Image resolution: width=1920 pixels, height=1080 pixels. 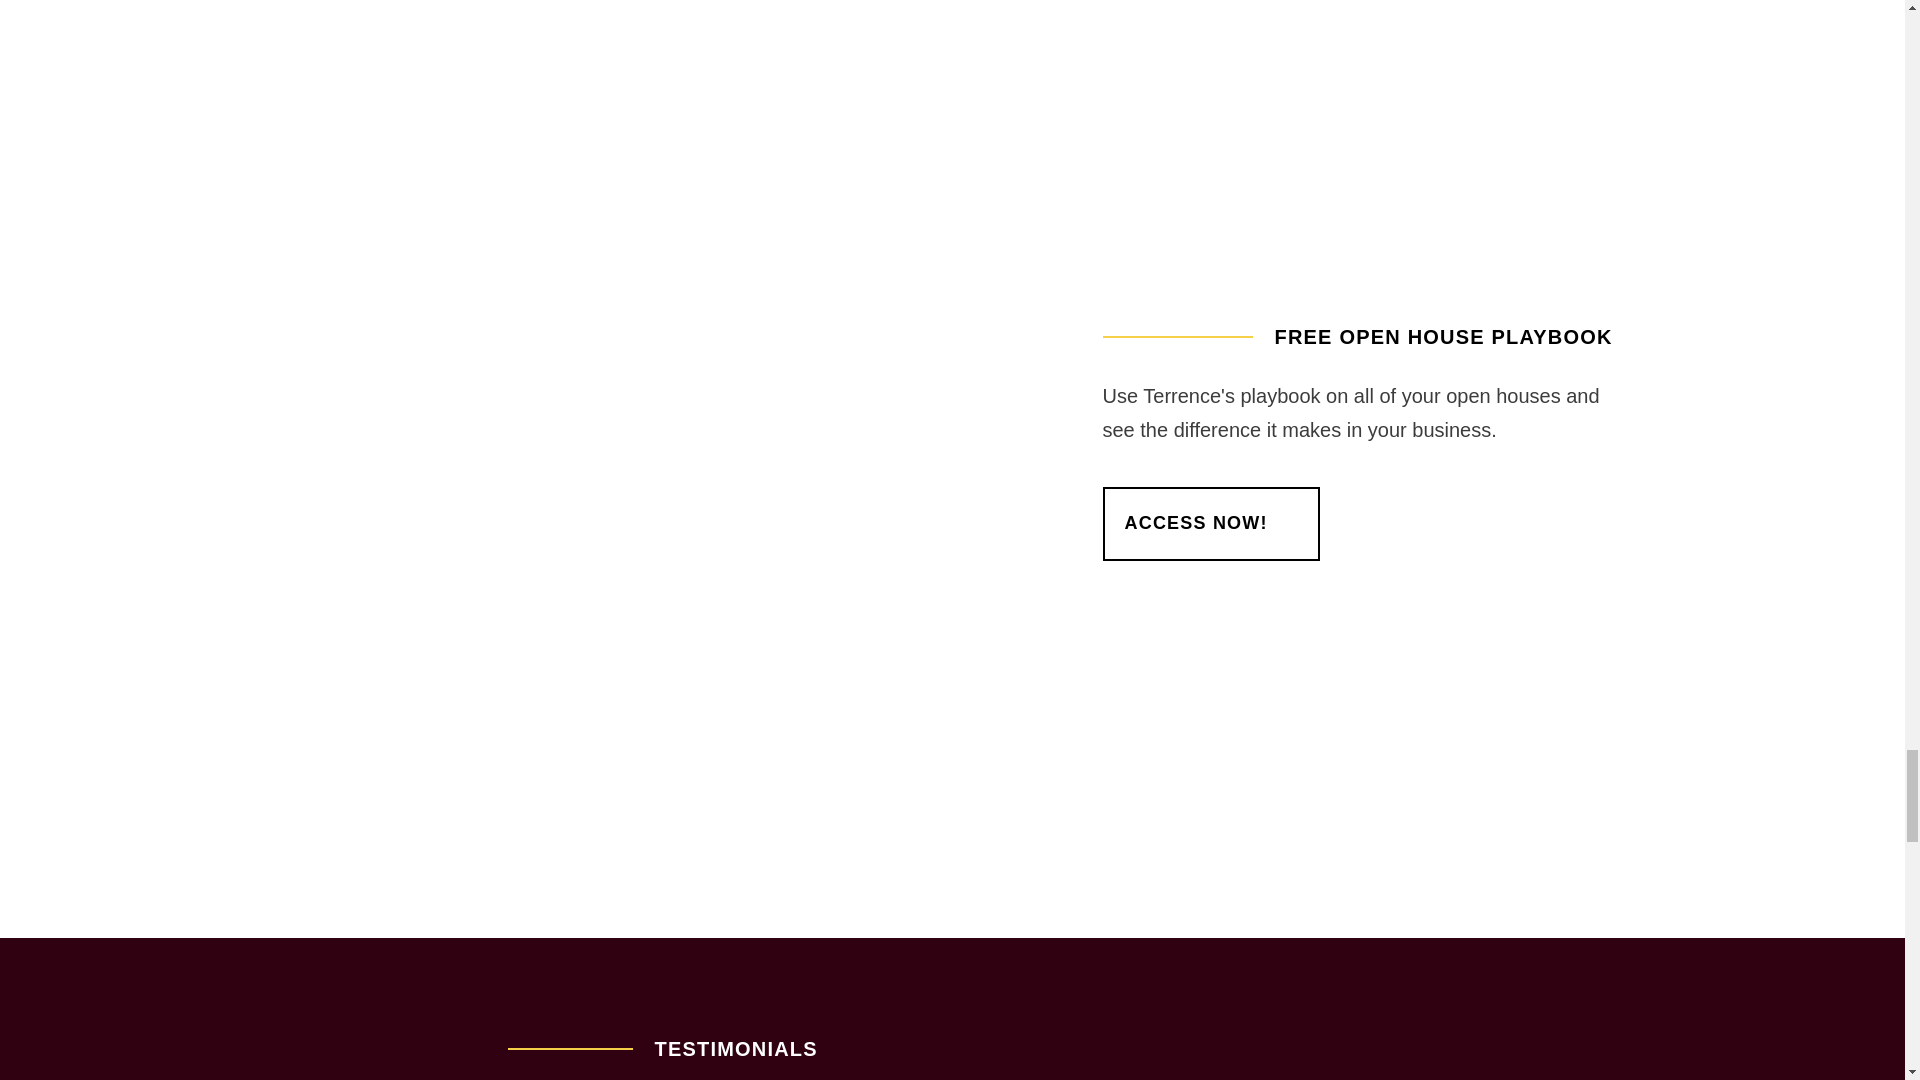 What do you see at coordinates (1210, 524) in the screenshot?
I see `ACCESS NOW!` at bounding box center [1210, 524].